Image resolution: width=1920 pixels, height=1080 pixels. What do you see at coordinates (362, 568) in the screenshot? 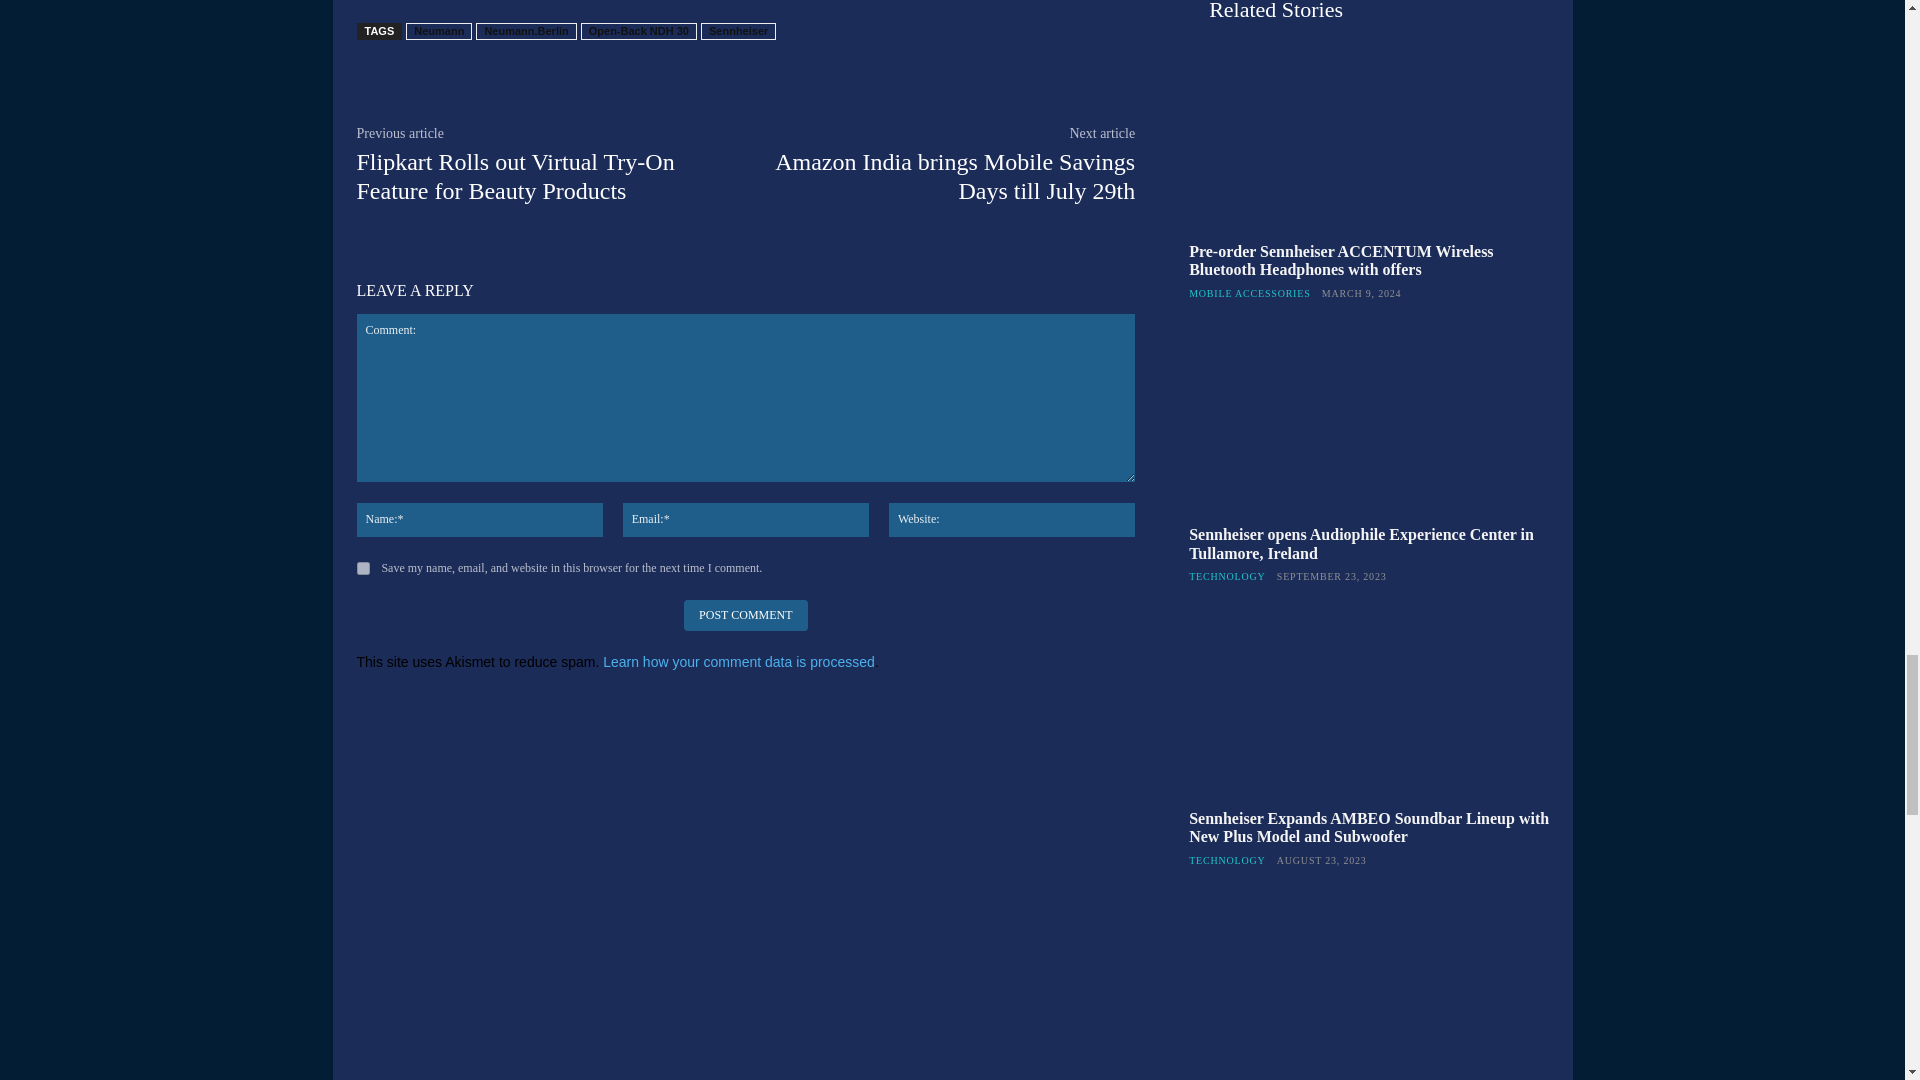
I see `yes` at bounding box center [362, 568].